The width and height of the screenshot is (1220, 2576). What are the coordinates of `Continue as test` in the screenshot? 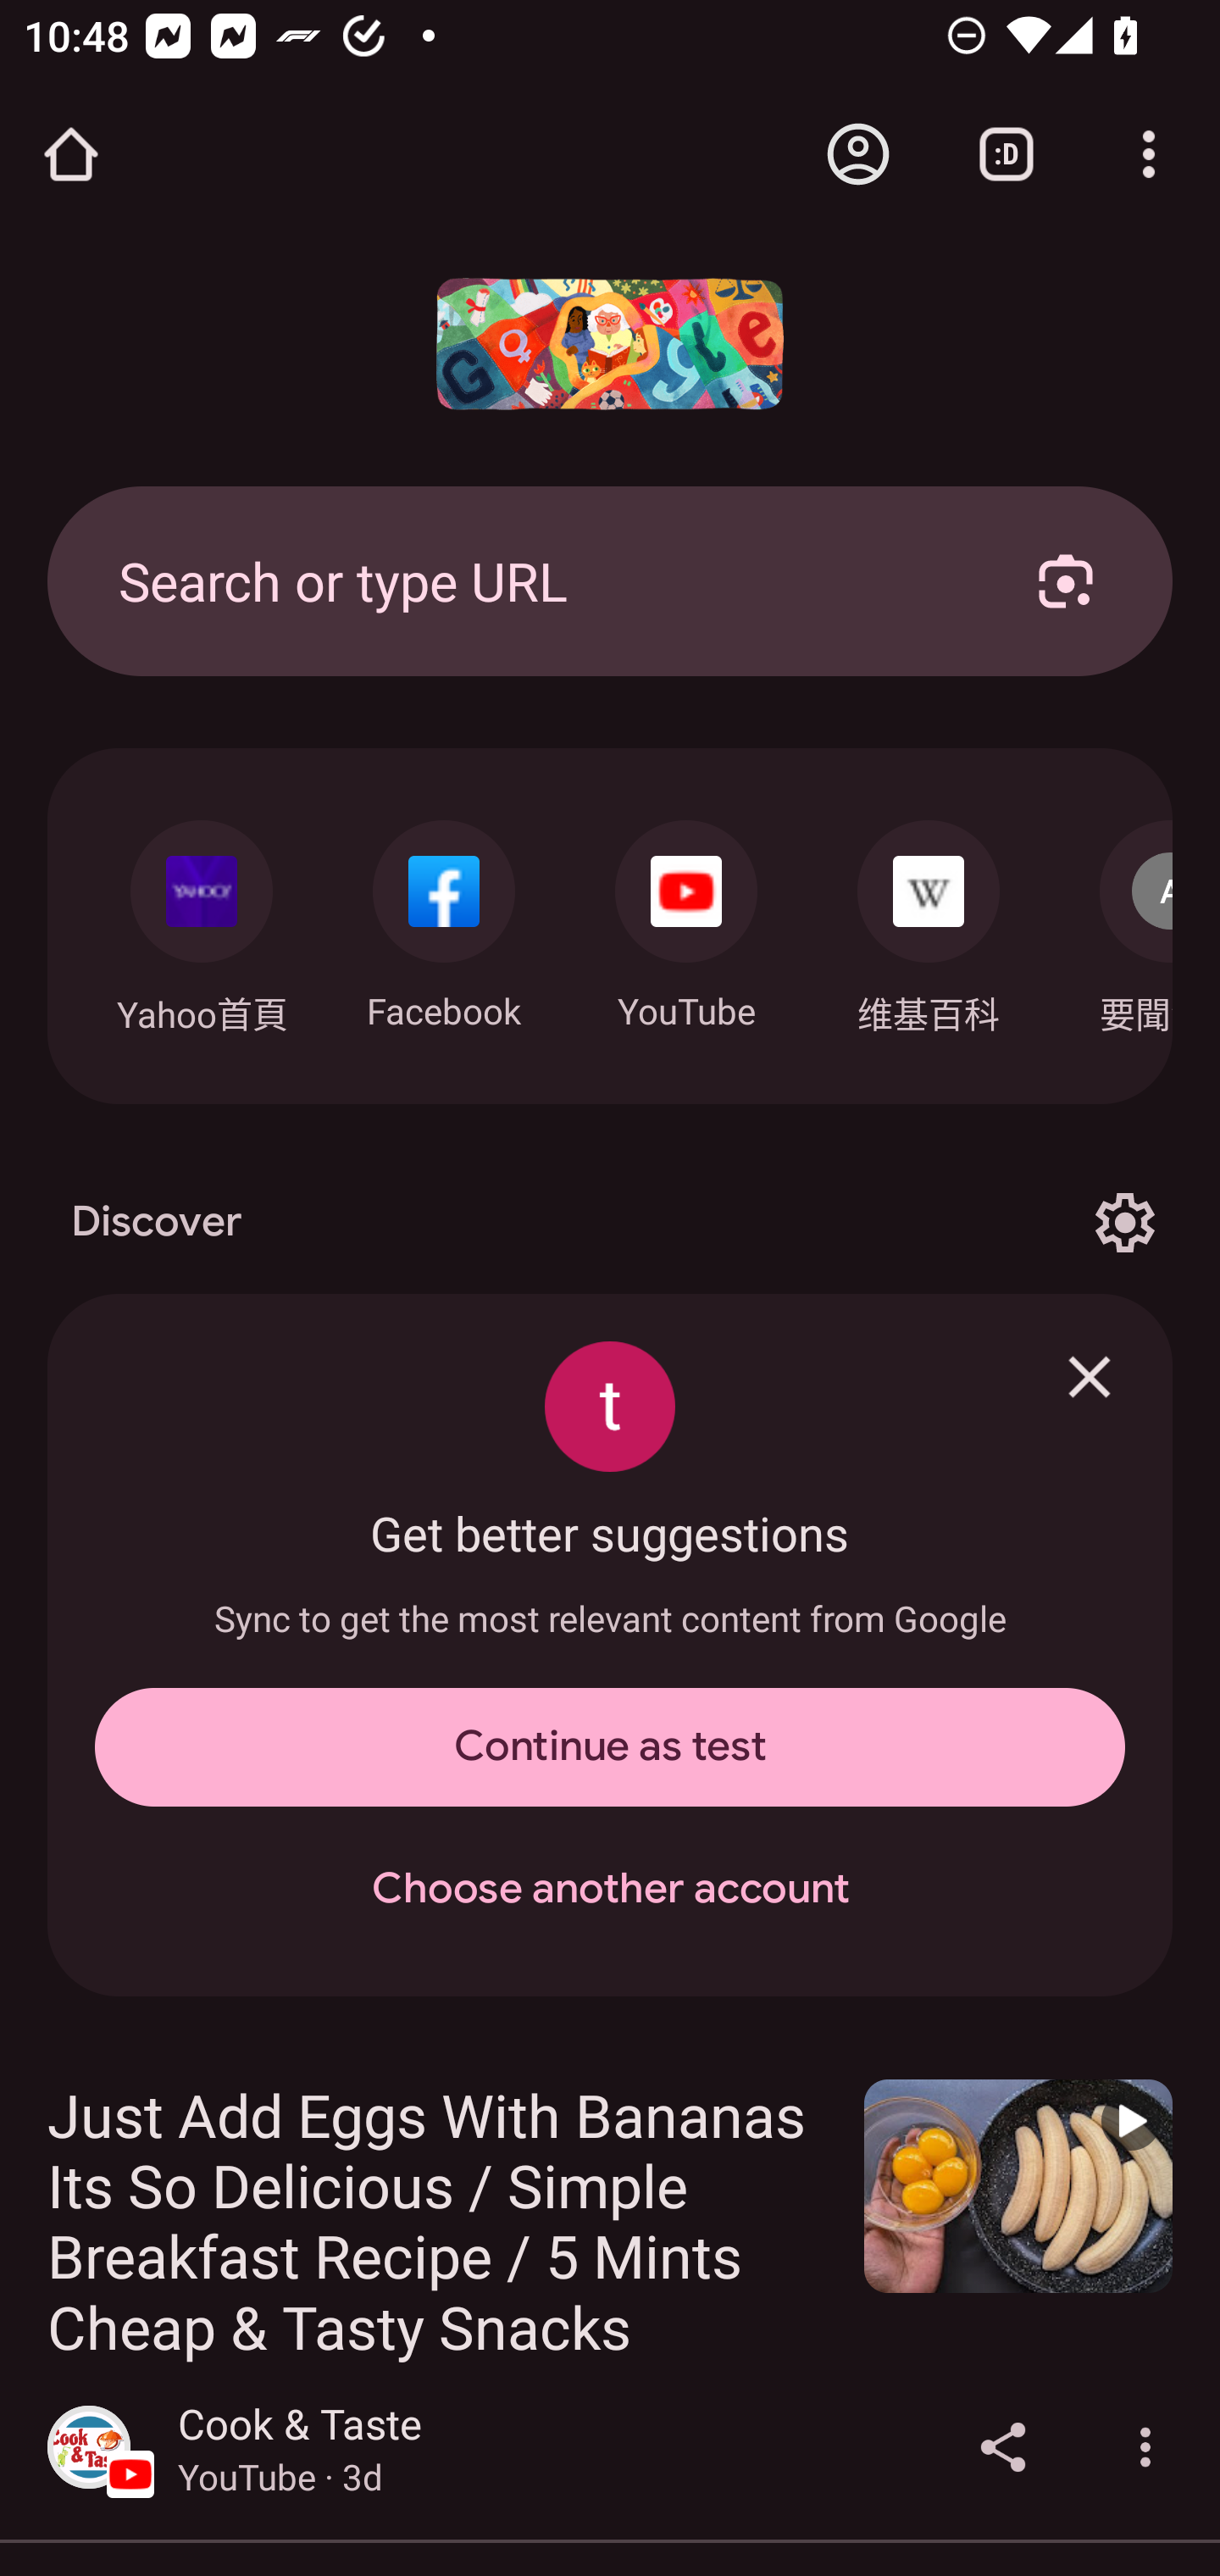 It's located at (610, 1747).